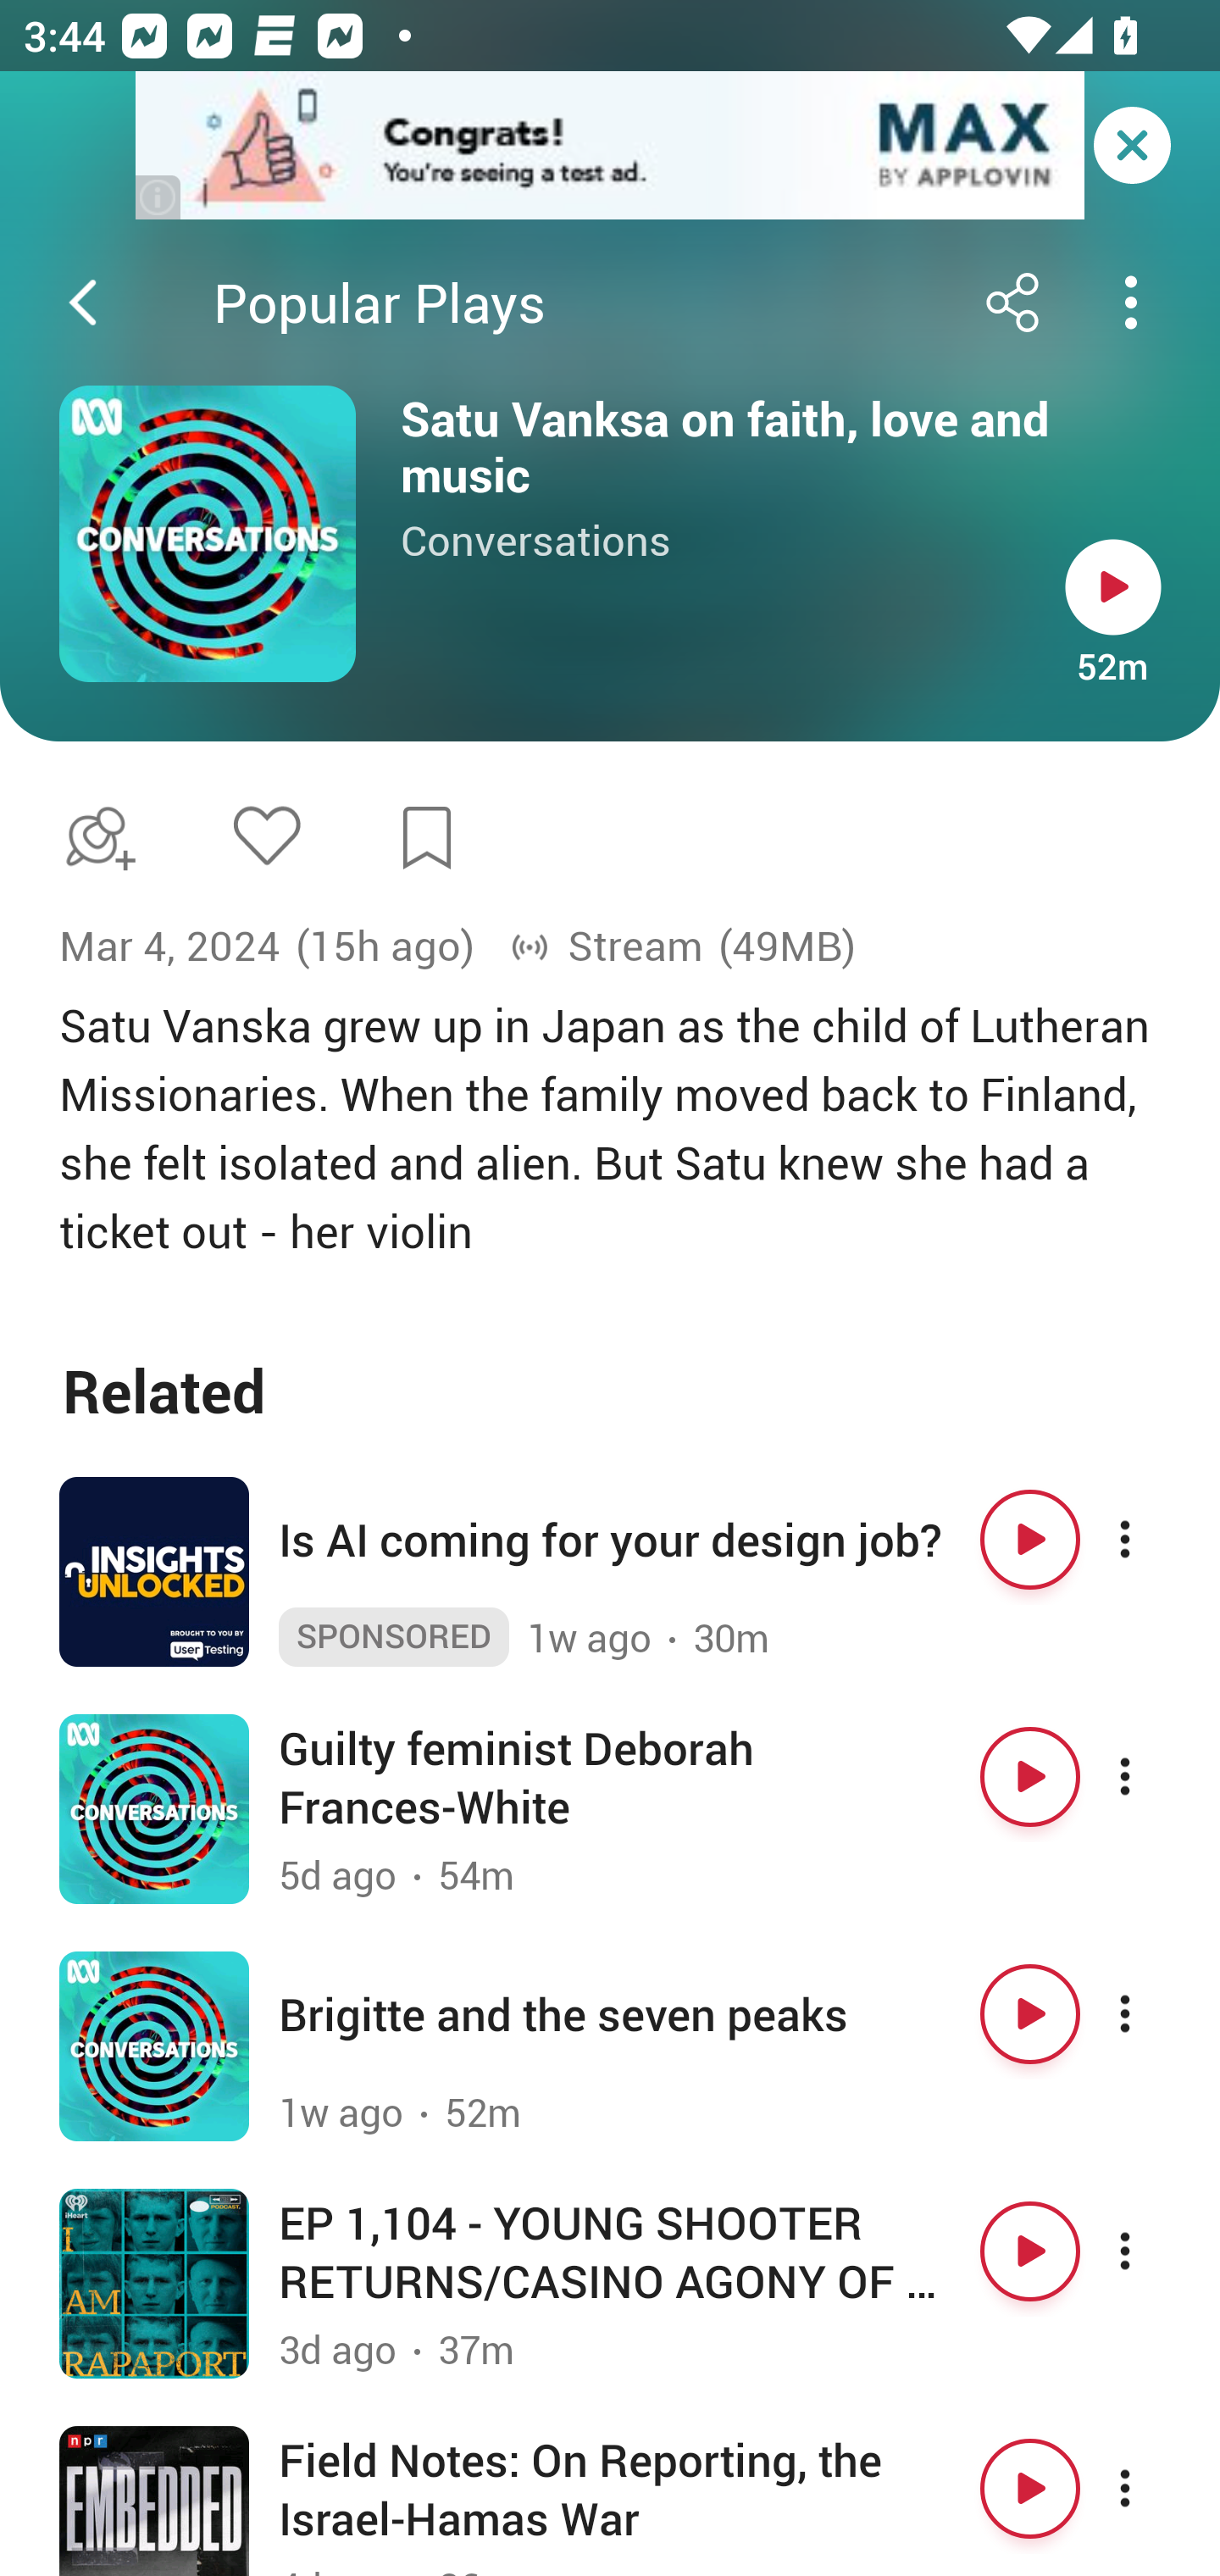 This screenshot has width=1220, height=2576. I want to click on Add episode to Play Later, so click(94, 837).